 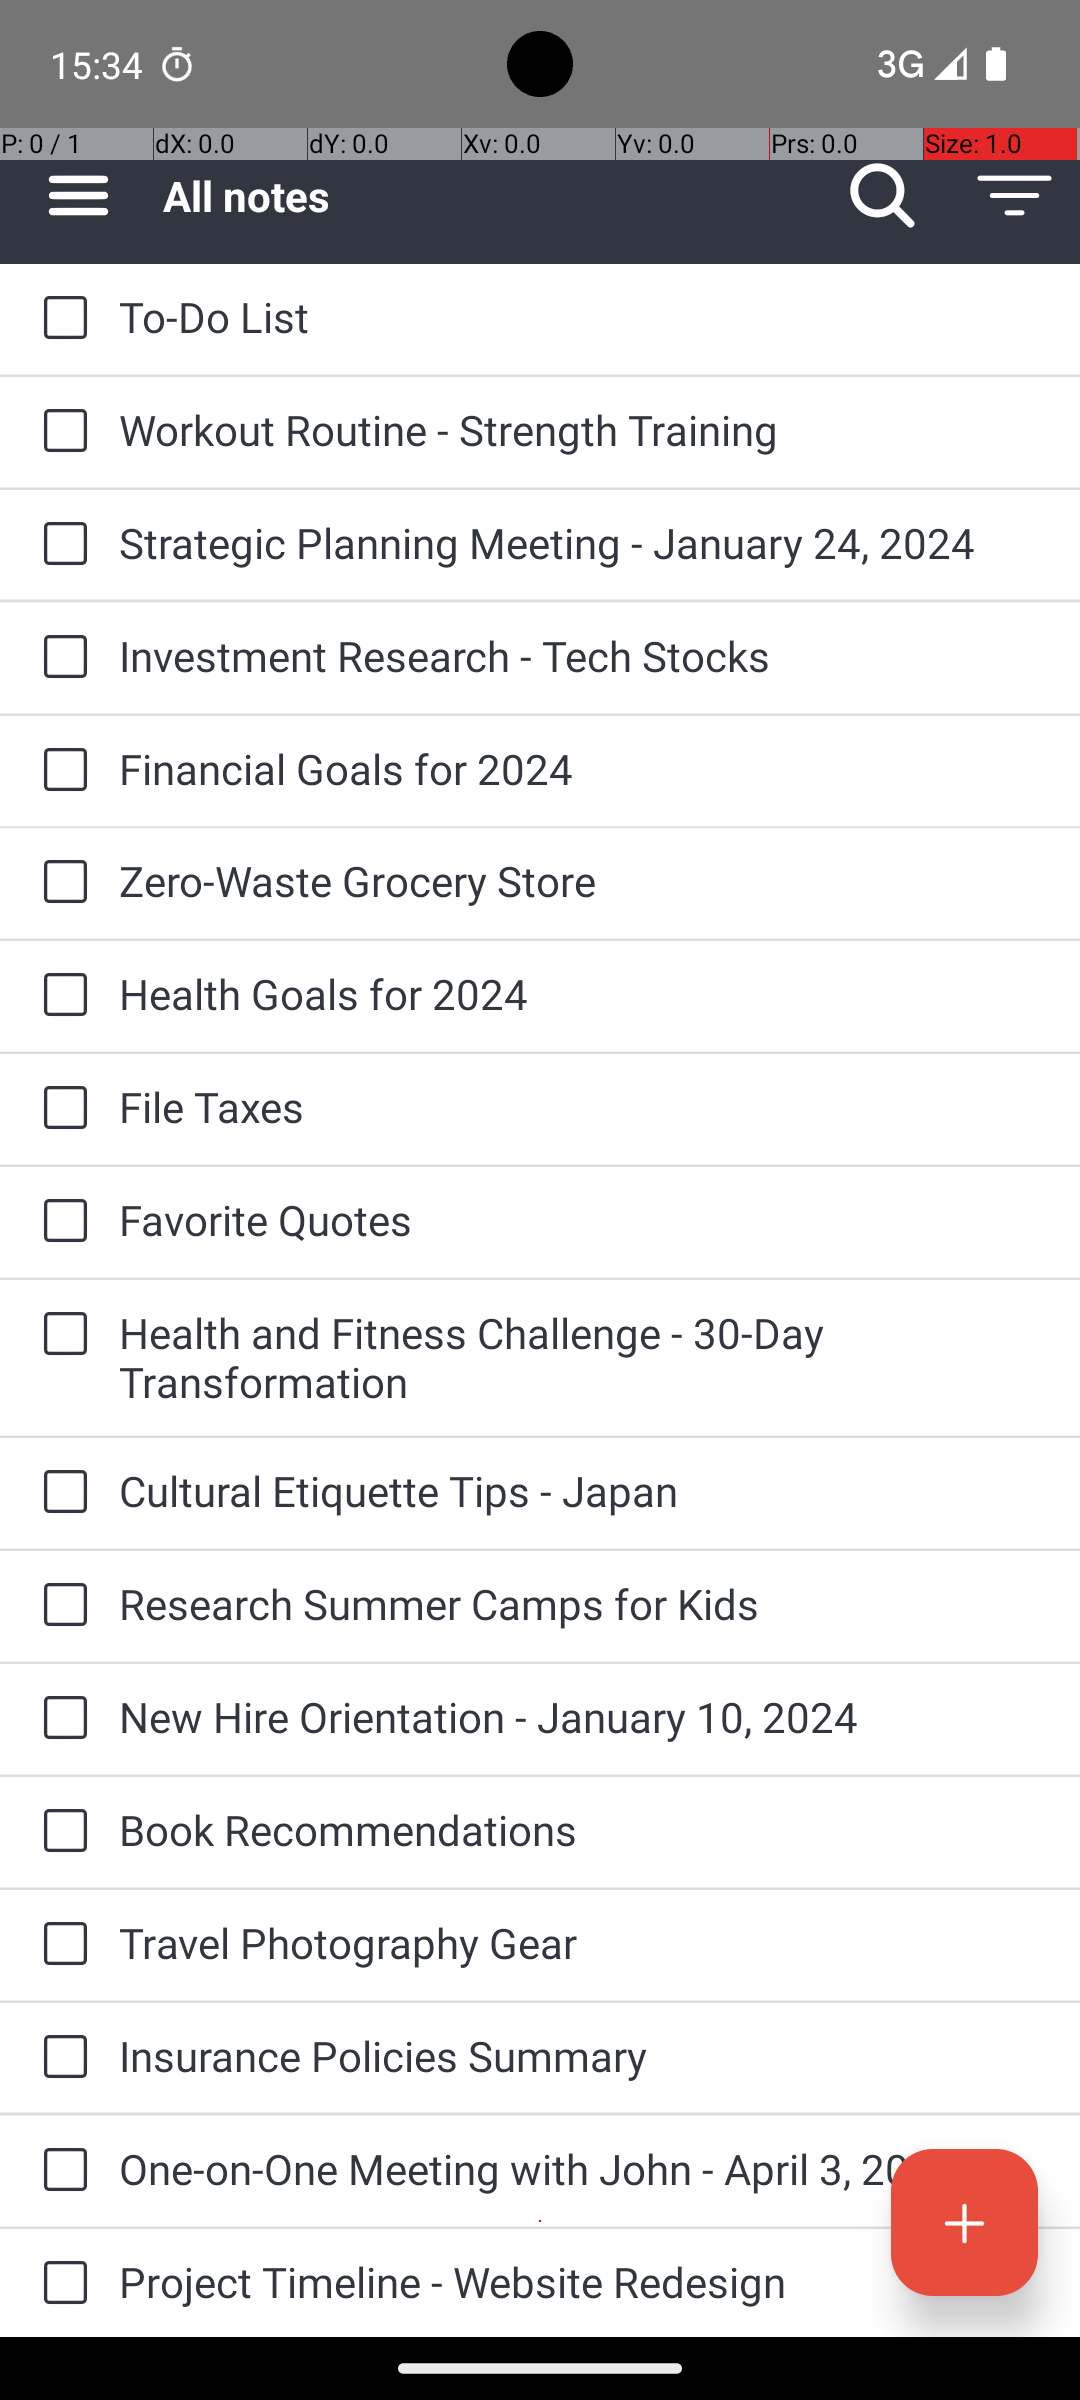 What do you see at coordinates (580, 1830) in the screenshot?
I see `Book Recommendations` at bounding box center [580, 1830].